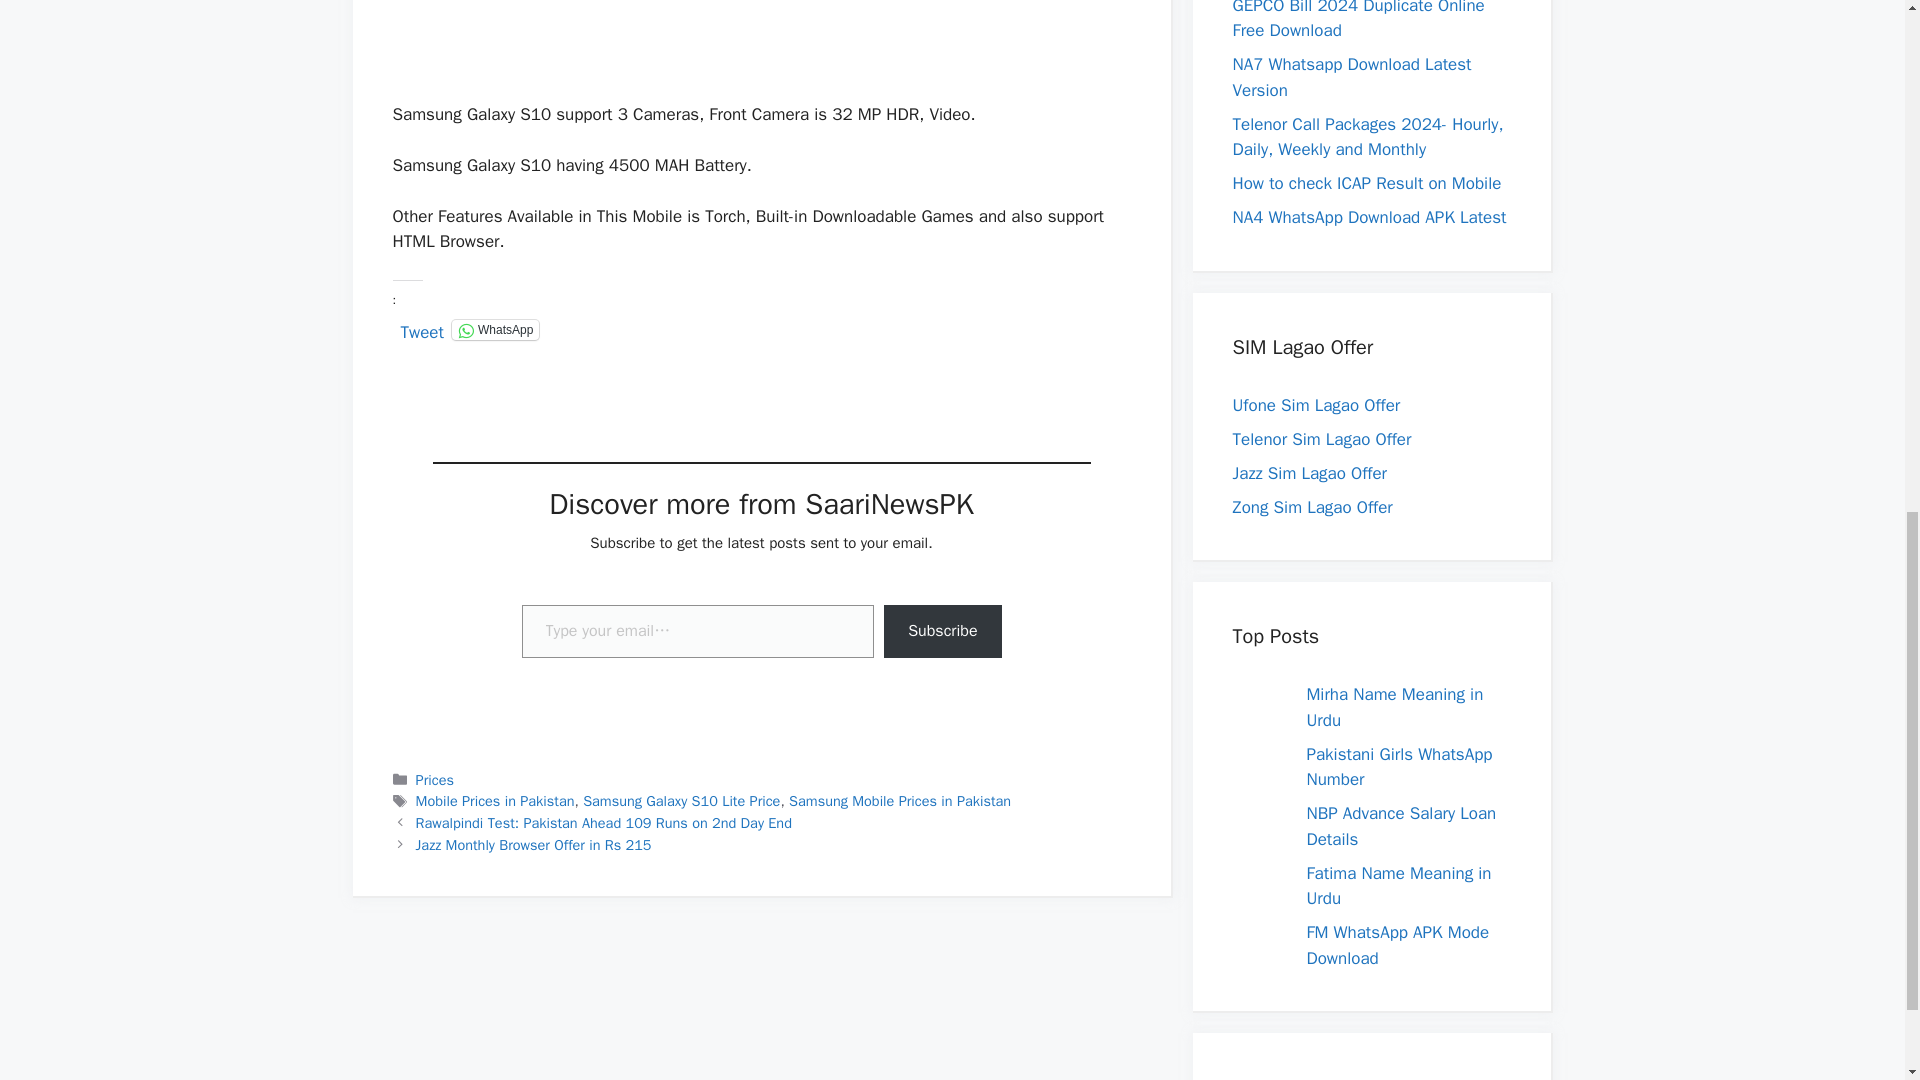 Image resolution: width=1920 pixels, height=1080 pixels. What do you see at coordinates (1316, 405) in the screenshot?
I see `Ufone Sim Lagao Offer` at bounding box center [1316, 405].